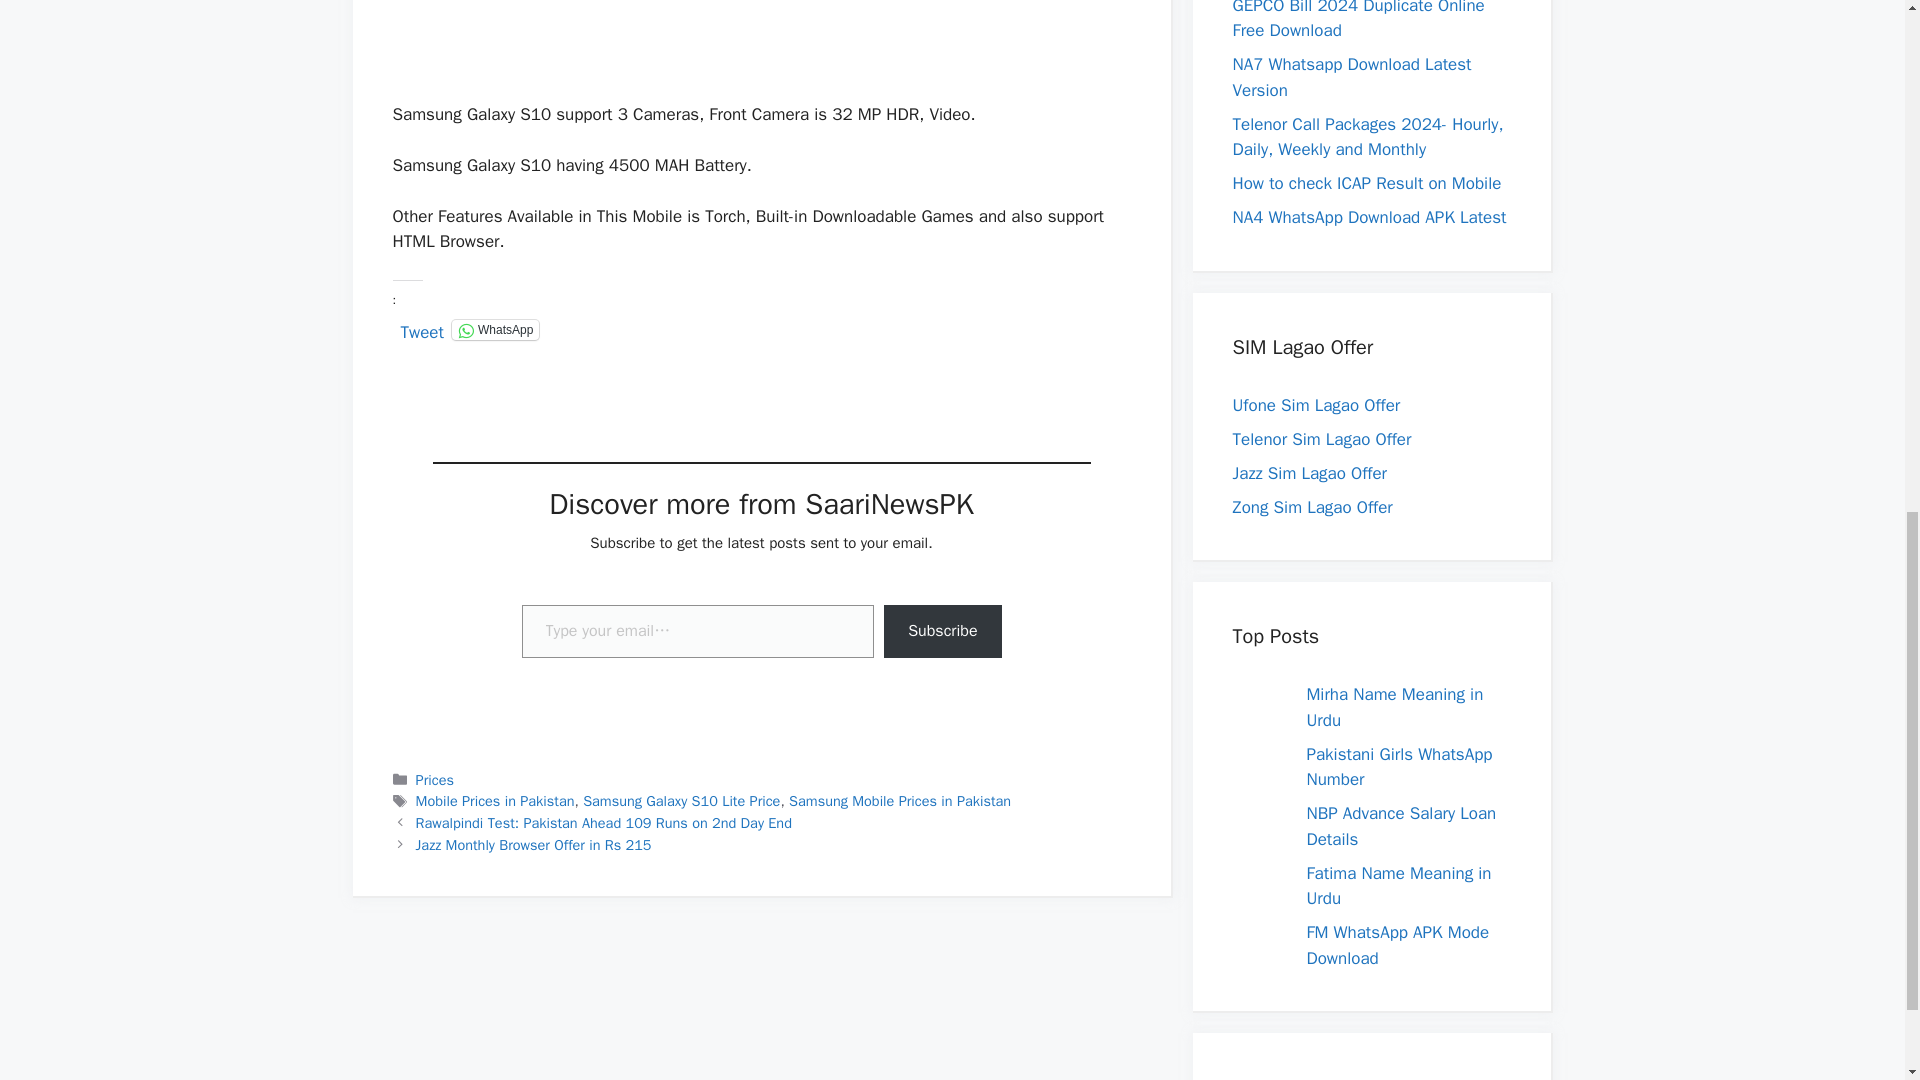 Image resolution: width=1920 pixels, height=1080 pixels. What do you see at coordinates (1316, 405) in the screenshot?
I see `Ufone Sim Lagao Offer` at bounding box center [1316, 405].